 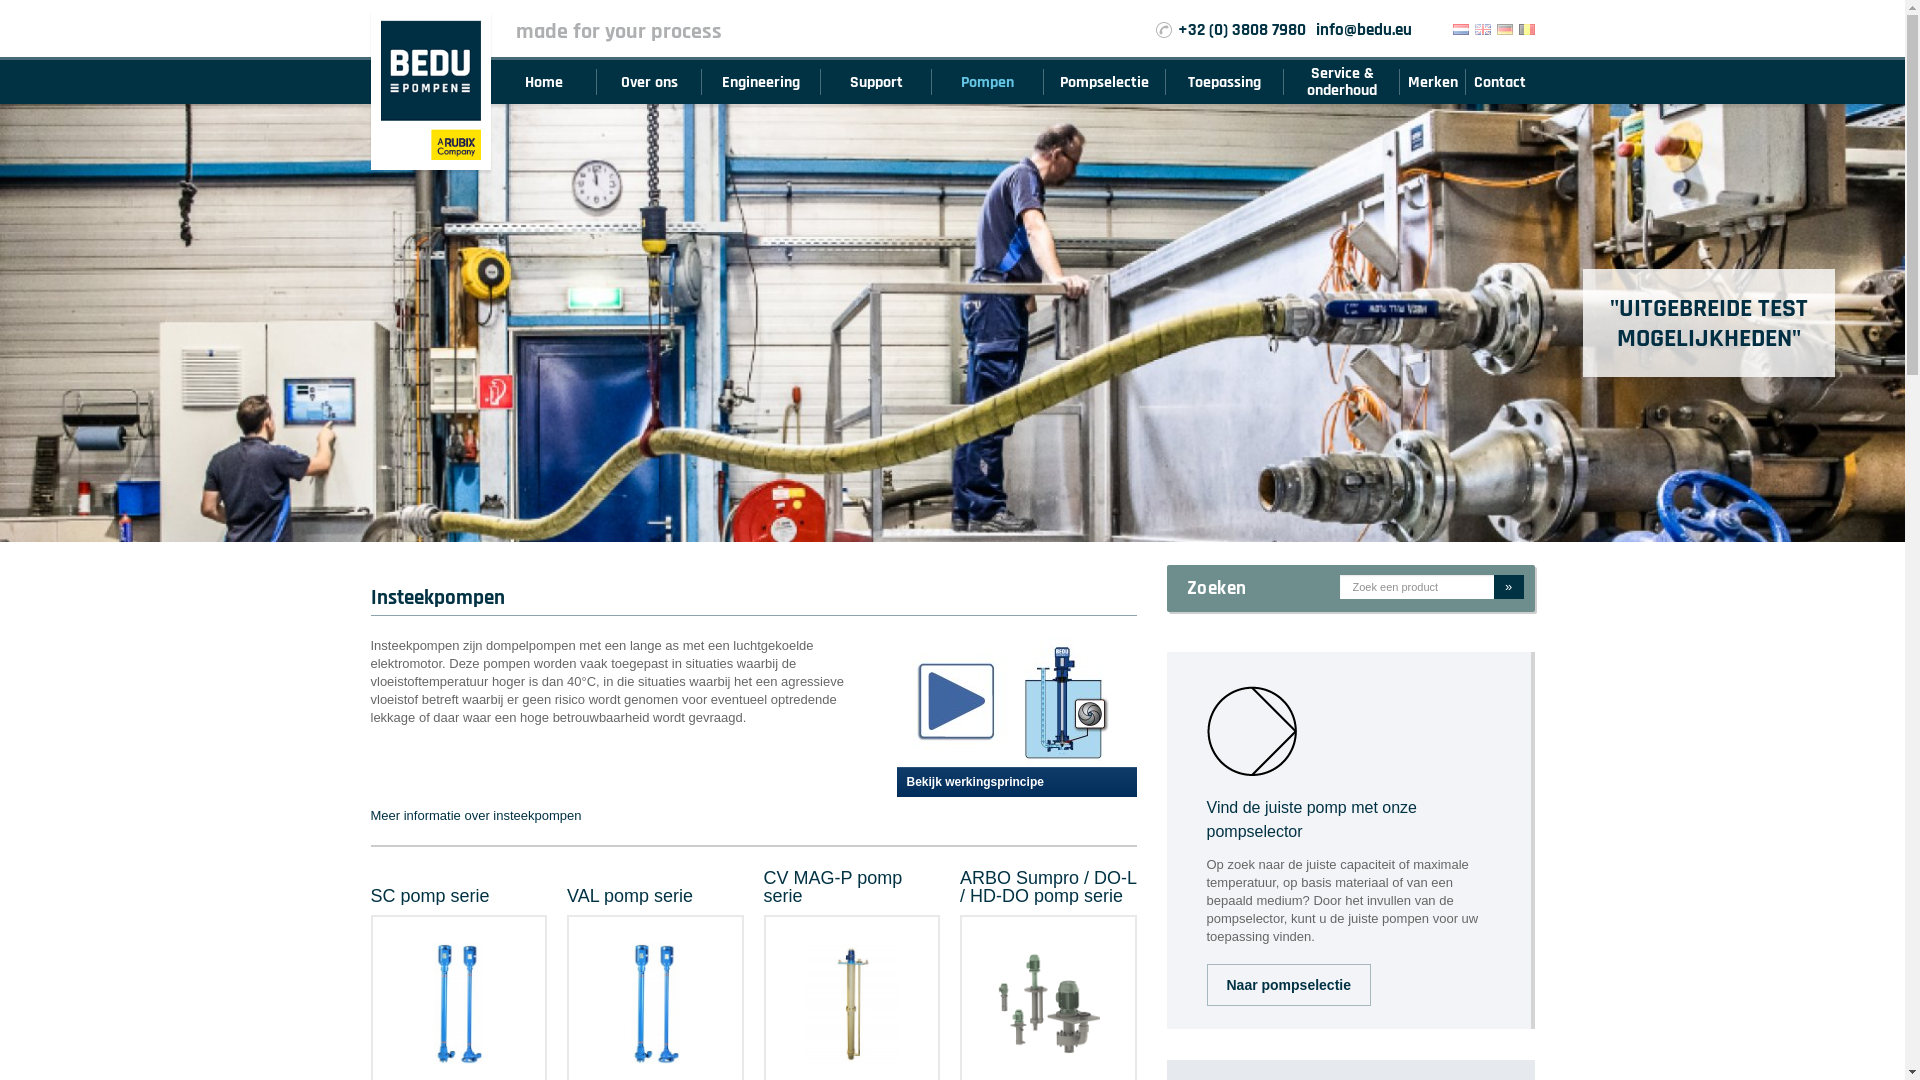 I want to click on bedu-pumpen.de, so click(x=1504, y=30).